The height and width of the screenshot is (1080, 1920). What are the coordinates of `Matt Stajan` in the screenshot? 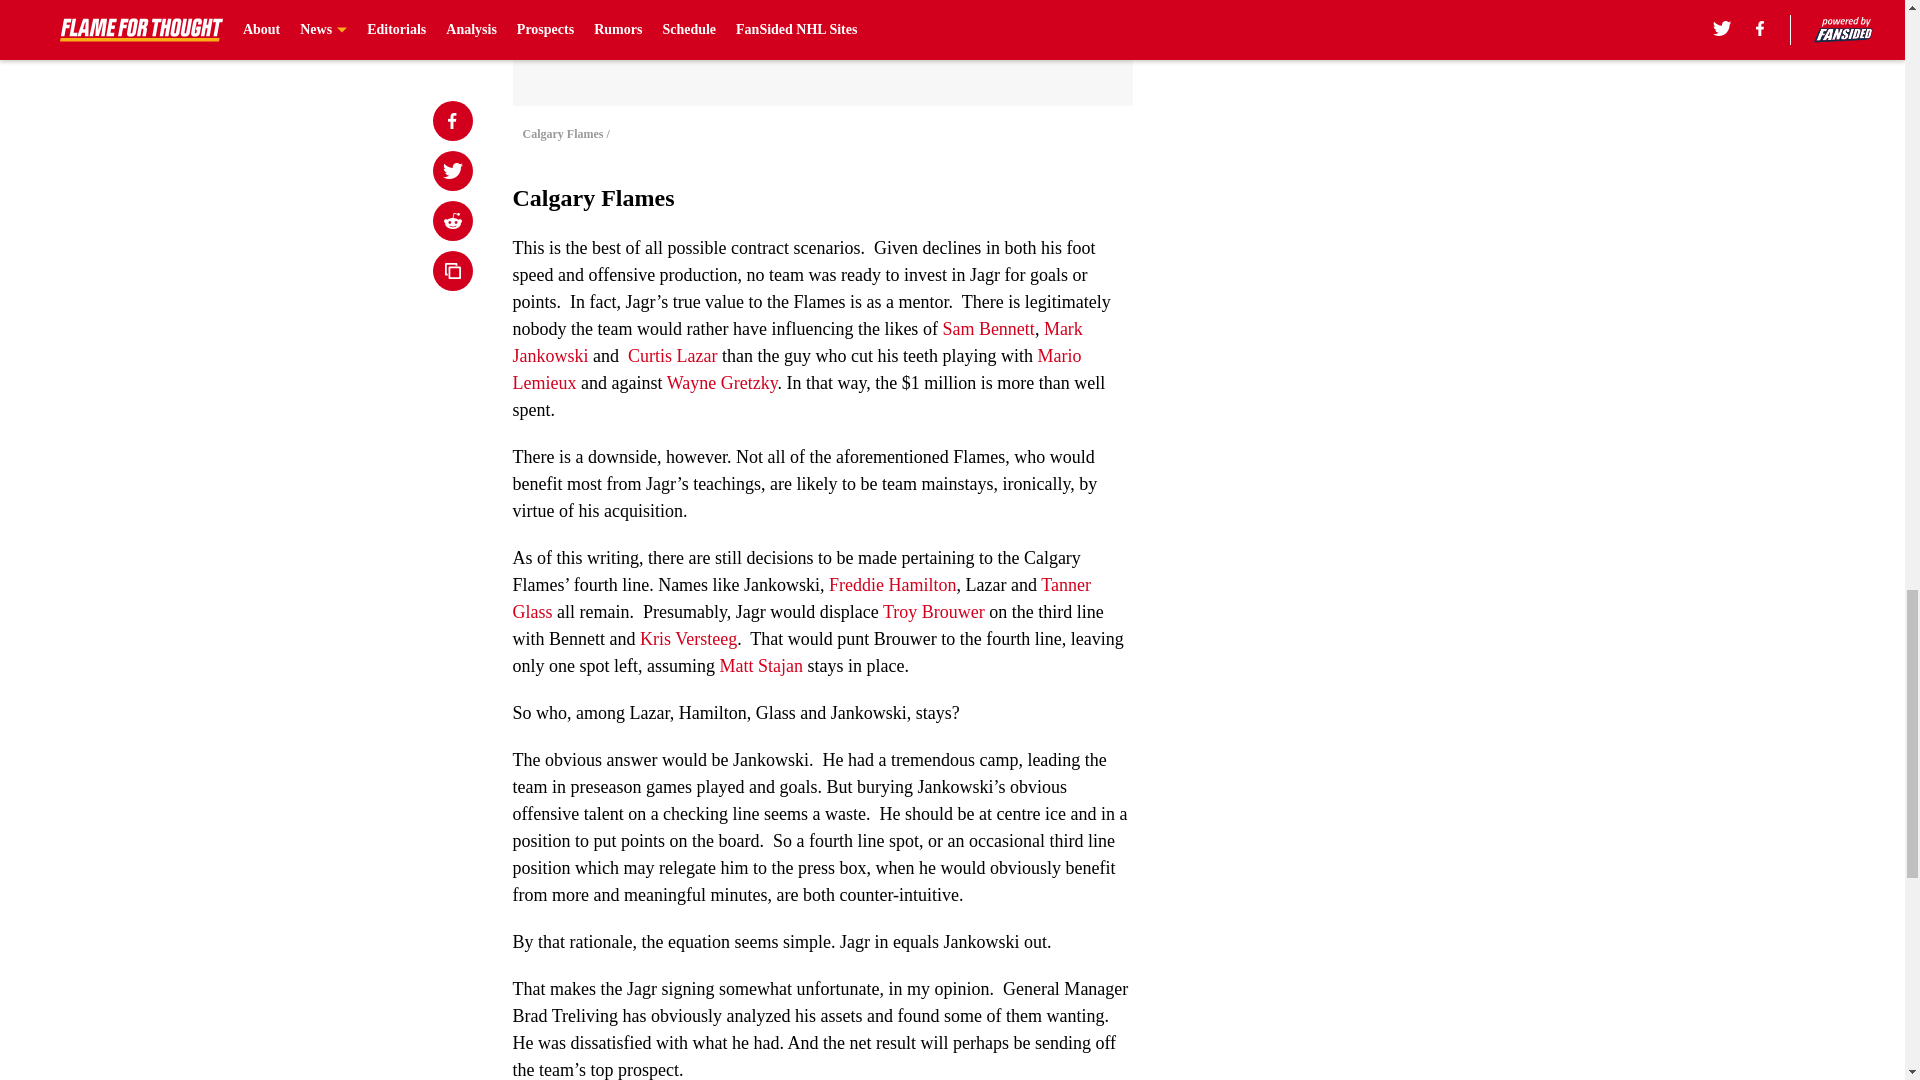 It's located at (760, 666).